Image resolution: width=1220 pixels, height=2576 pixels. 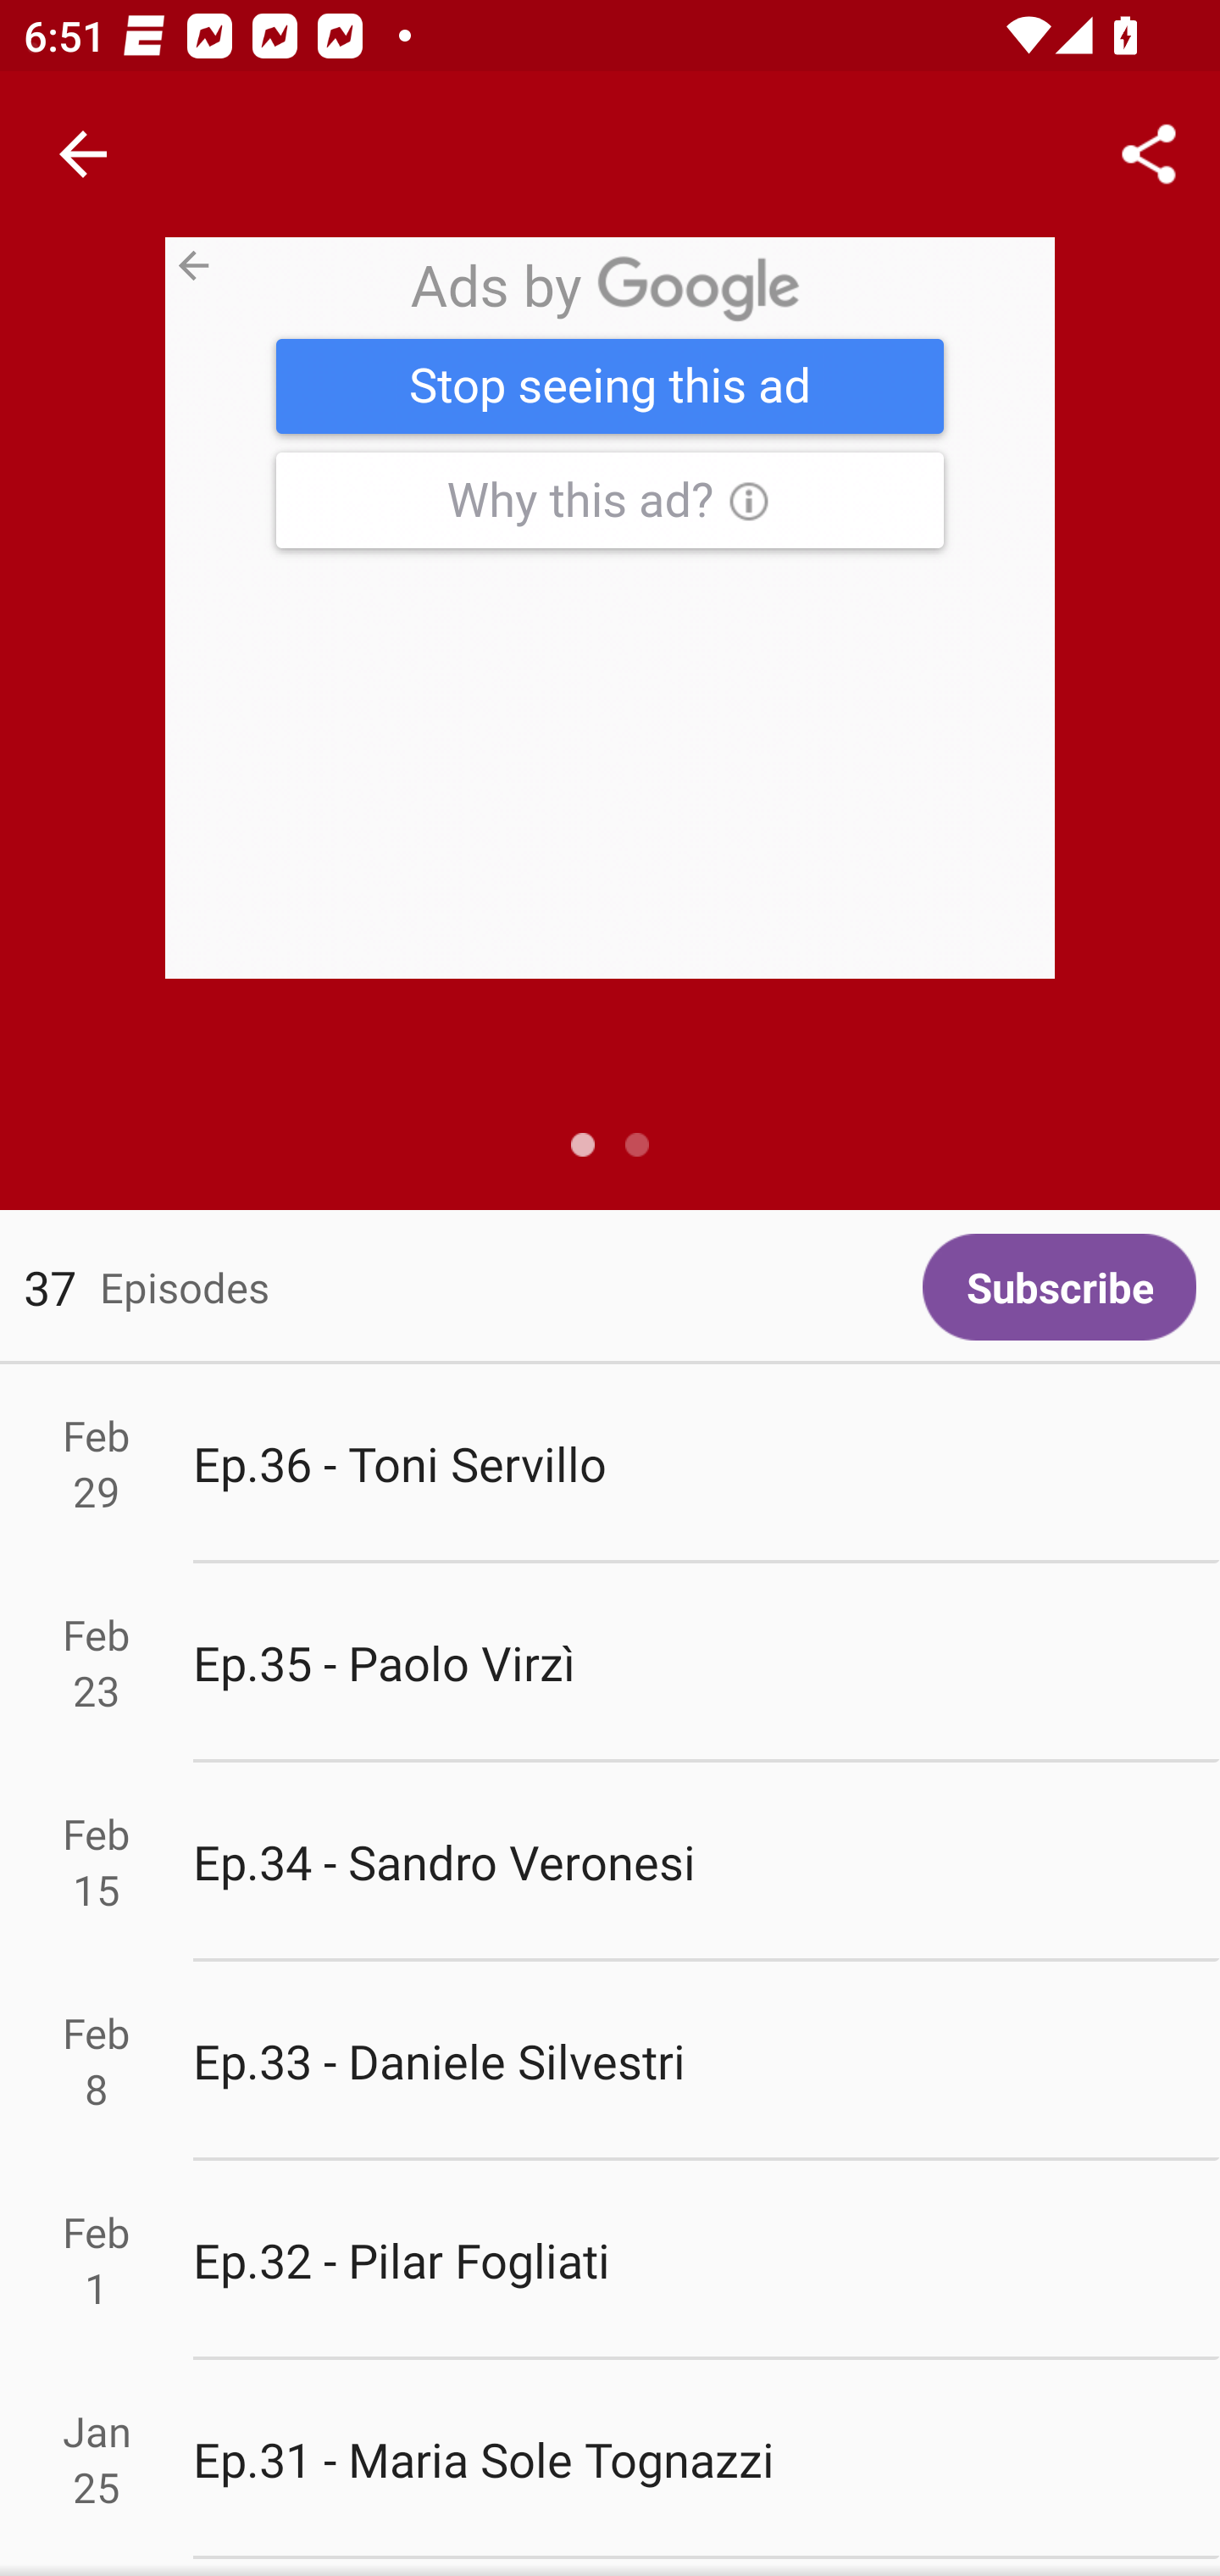 I want to click on Feb 15 Ep.34 - Sandro Veronesi, so click(x=610, y=1863).